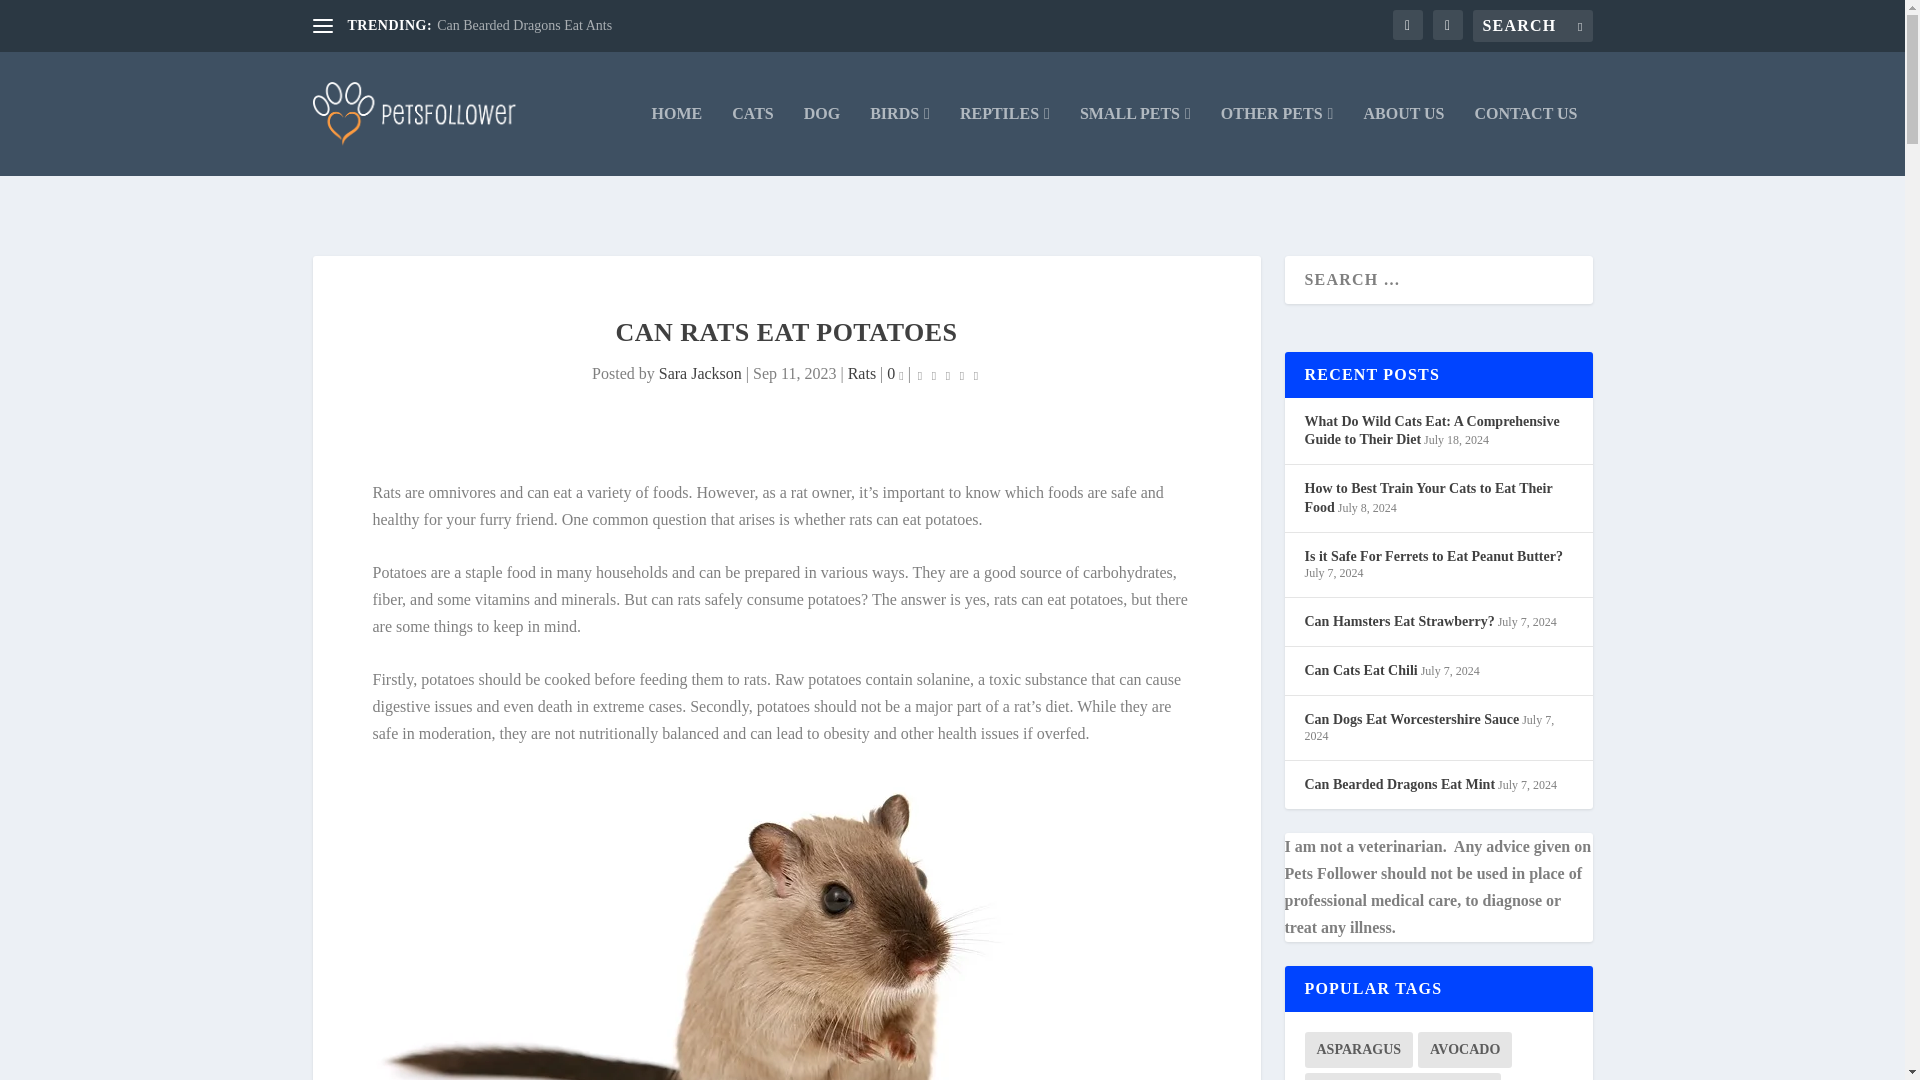 Image resolution: width=1920 pixels, height=1080 pixels. I want to click on Rats, so click(862, 374).